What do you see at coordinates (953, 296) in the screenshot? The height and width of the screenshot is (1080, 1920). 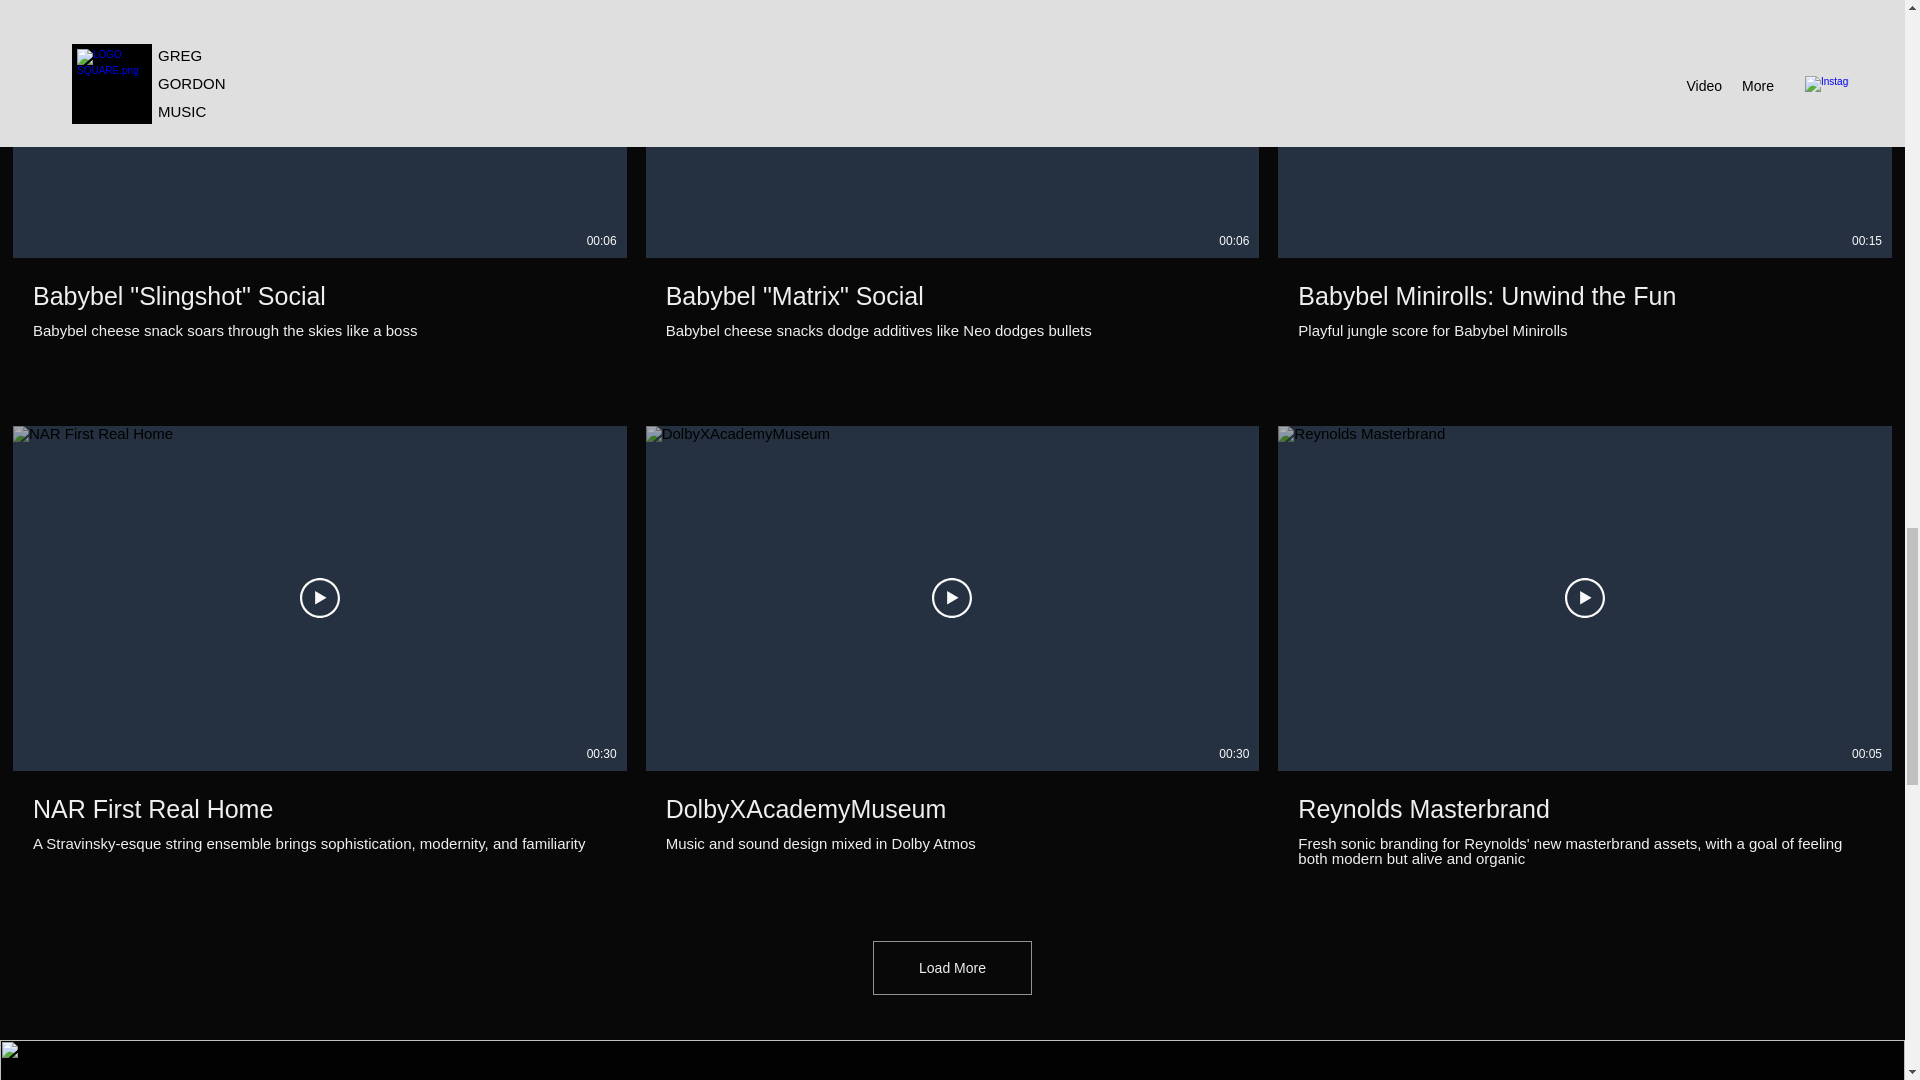 I see `Babybel "Matrix" Social` at bounding box center [953, 296].